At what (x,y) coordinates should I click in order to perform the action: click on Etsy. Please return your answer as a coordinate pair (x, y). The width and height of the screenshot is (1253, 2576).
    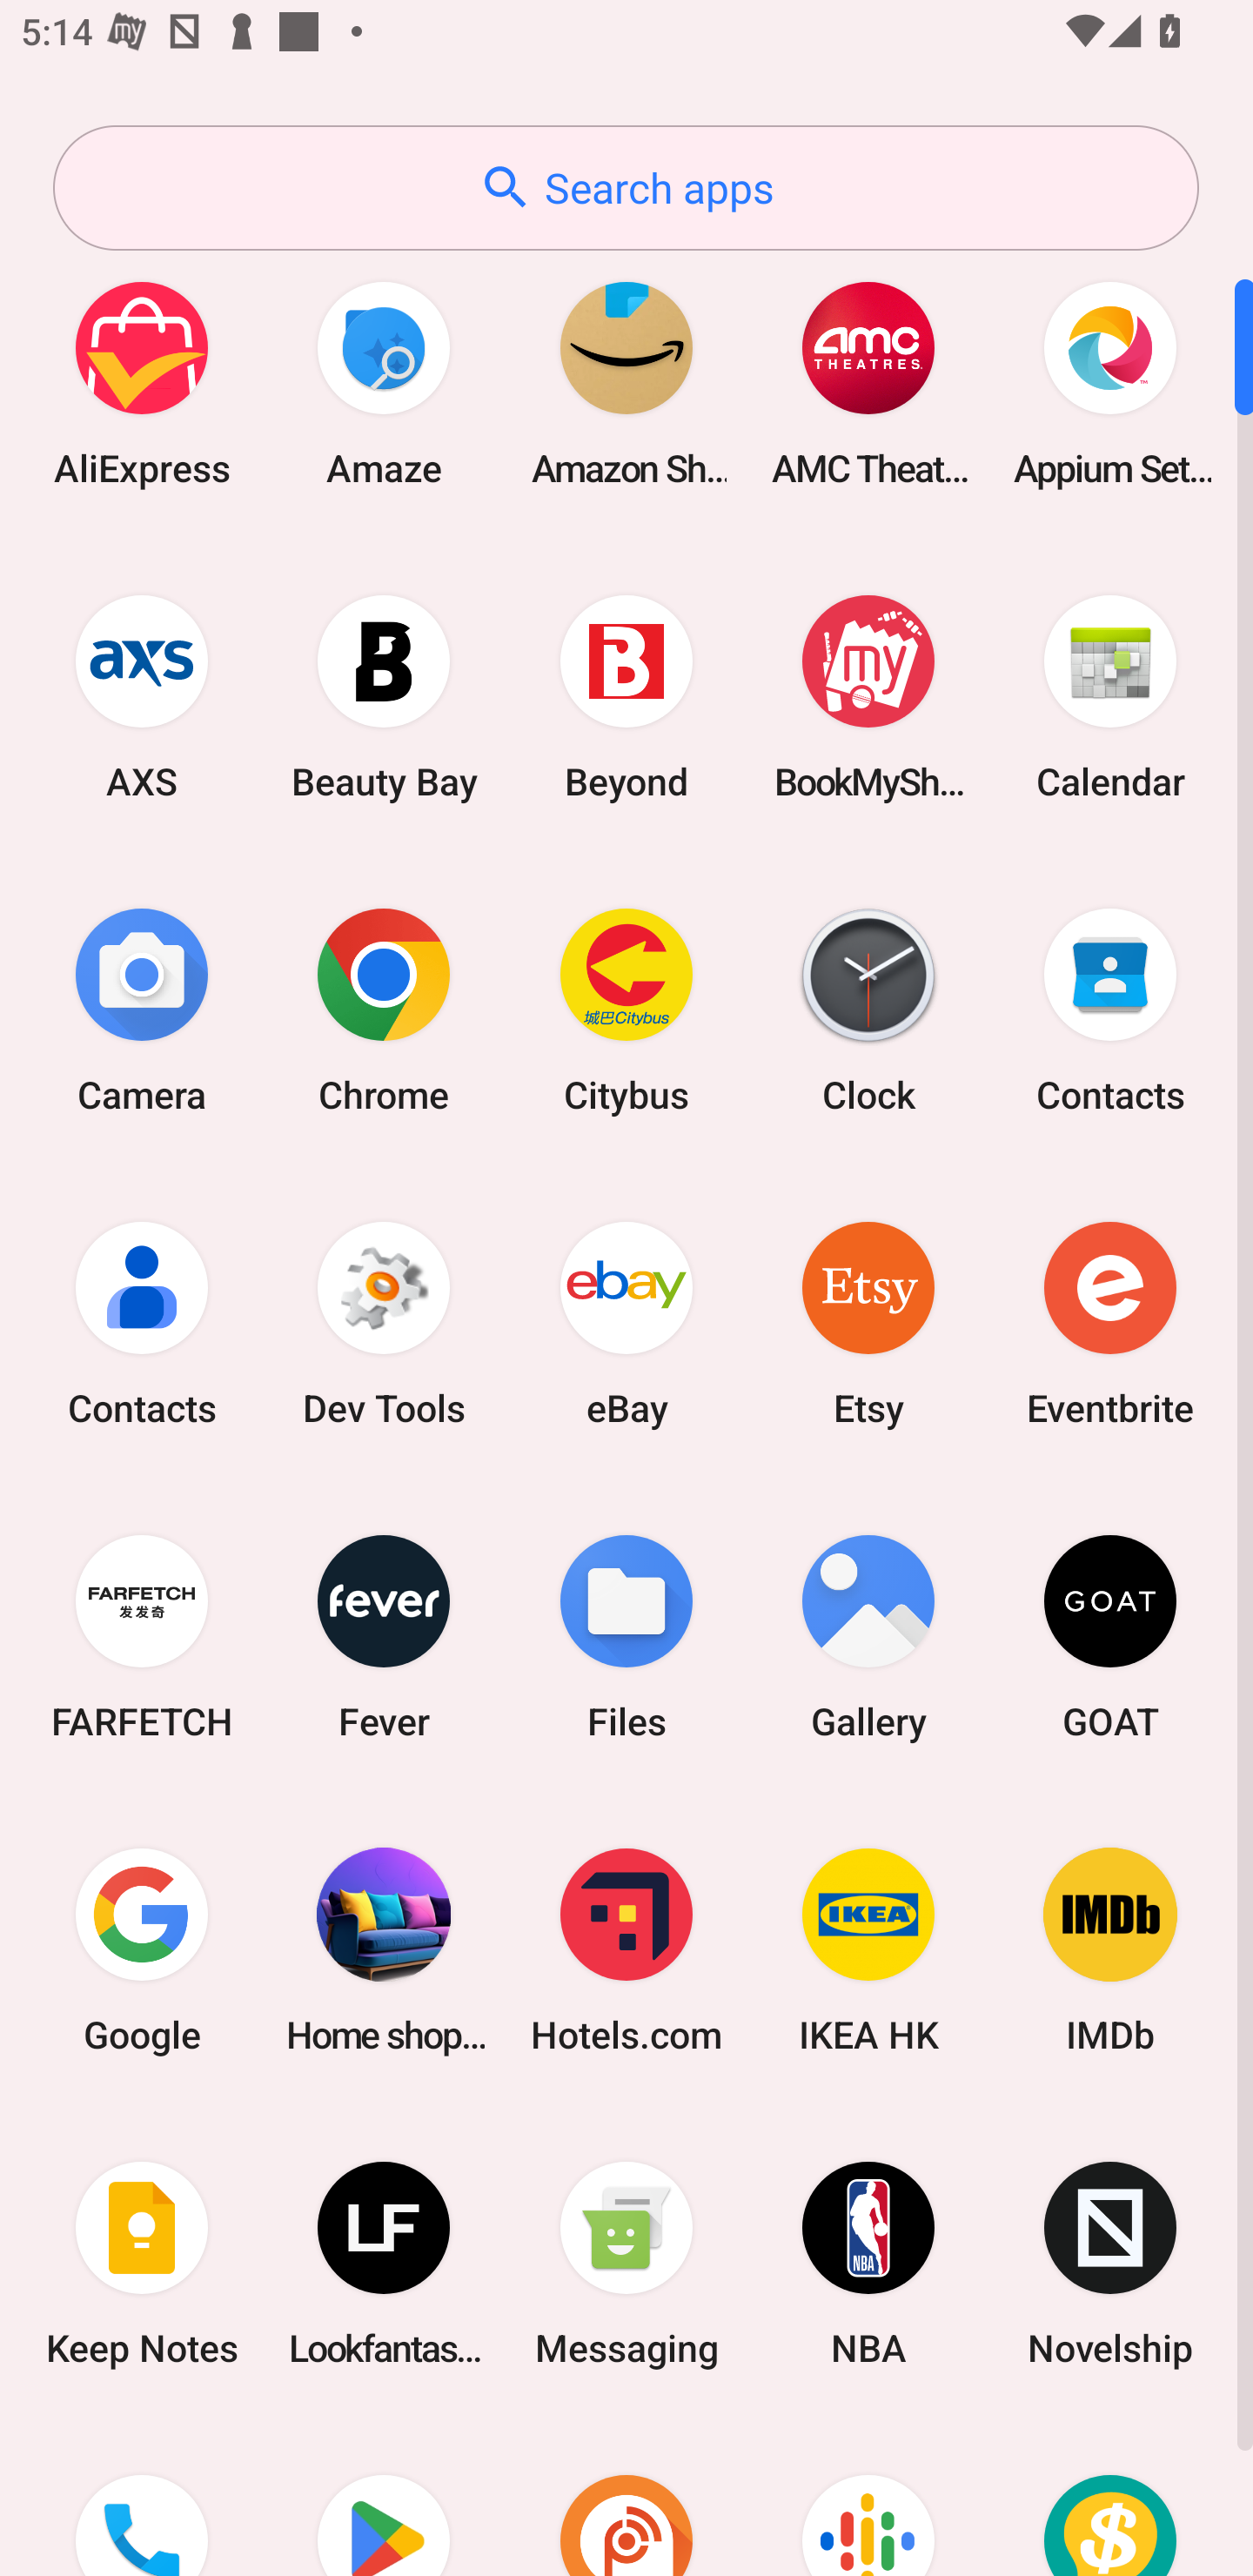
    Looking at the image, I should click on (868, 1323).